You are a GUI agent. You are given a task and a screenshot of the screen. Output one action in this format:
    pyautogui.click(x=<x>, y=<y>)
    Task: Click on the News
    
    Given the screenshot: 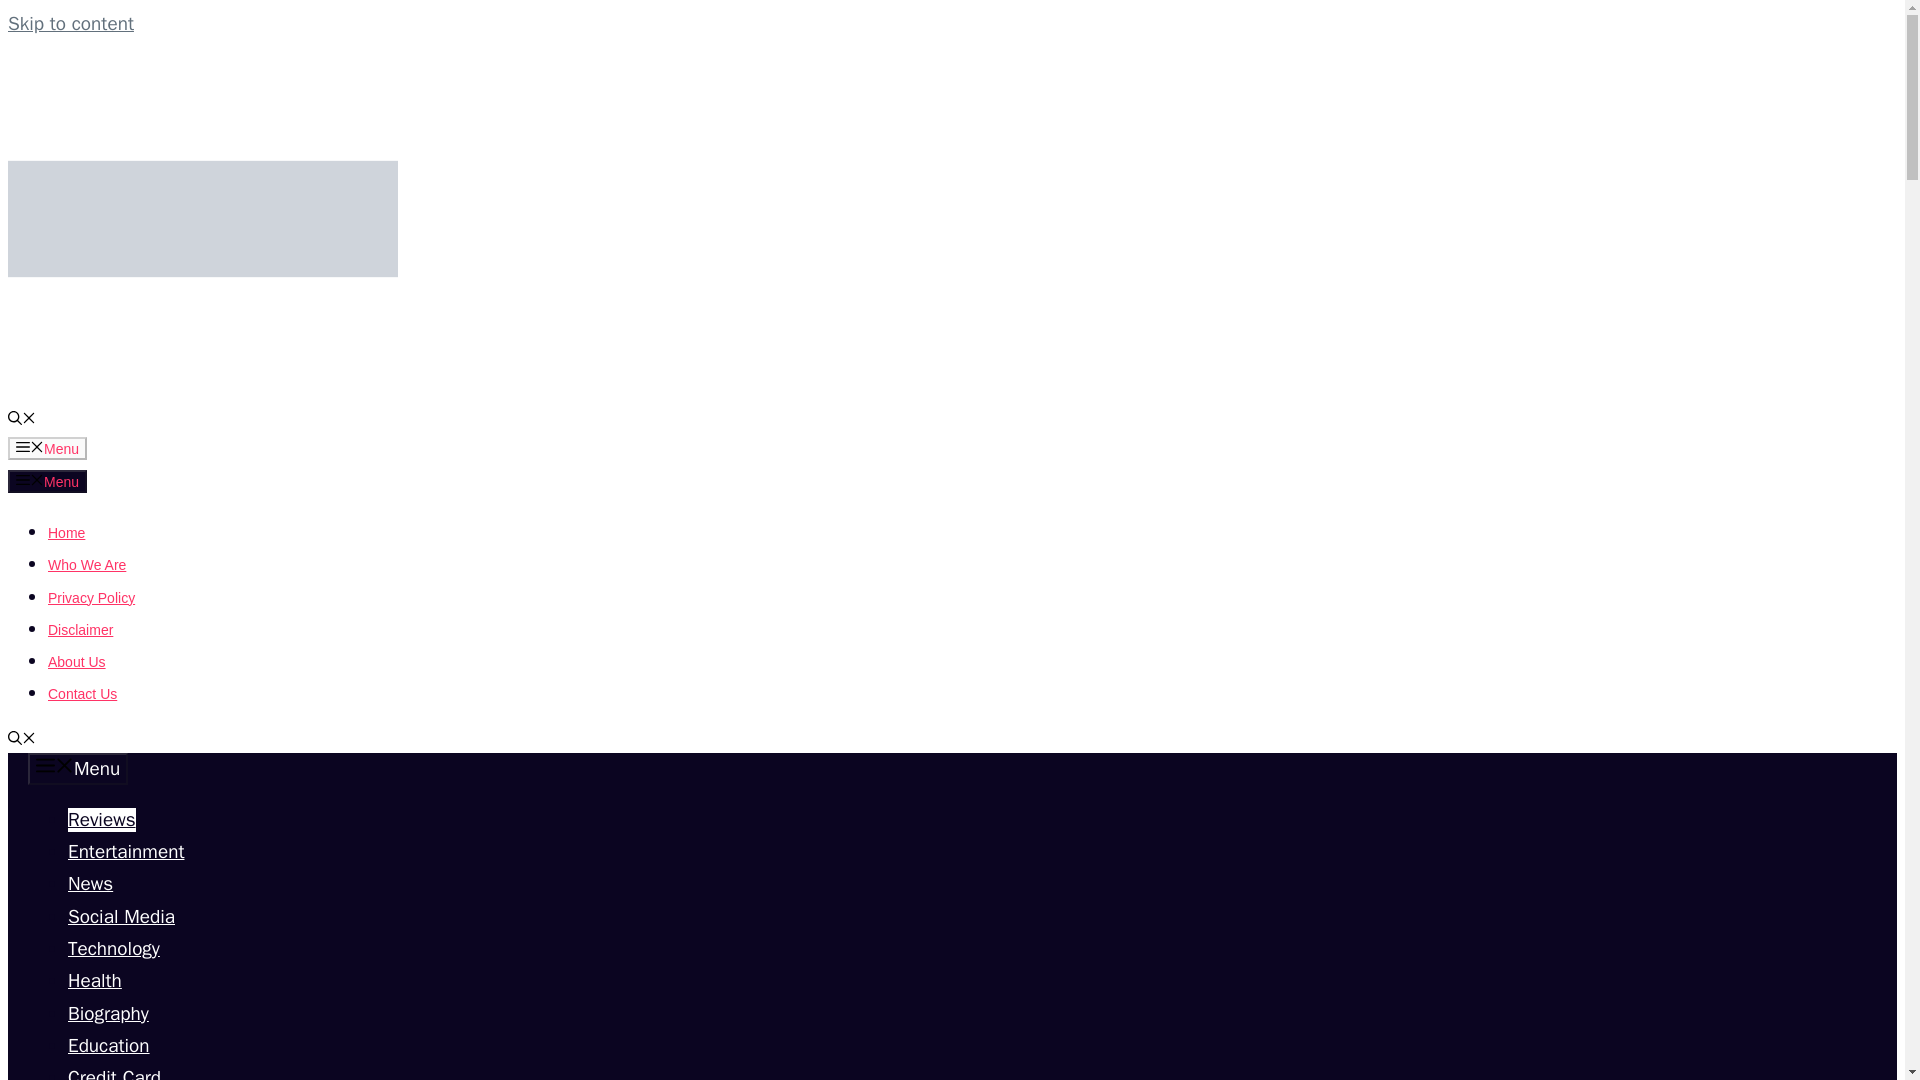 What is the action you would take?
    pyautogui.click(x=90, y=884)
    